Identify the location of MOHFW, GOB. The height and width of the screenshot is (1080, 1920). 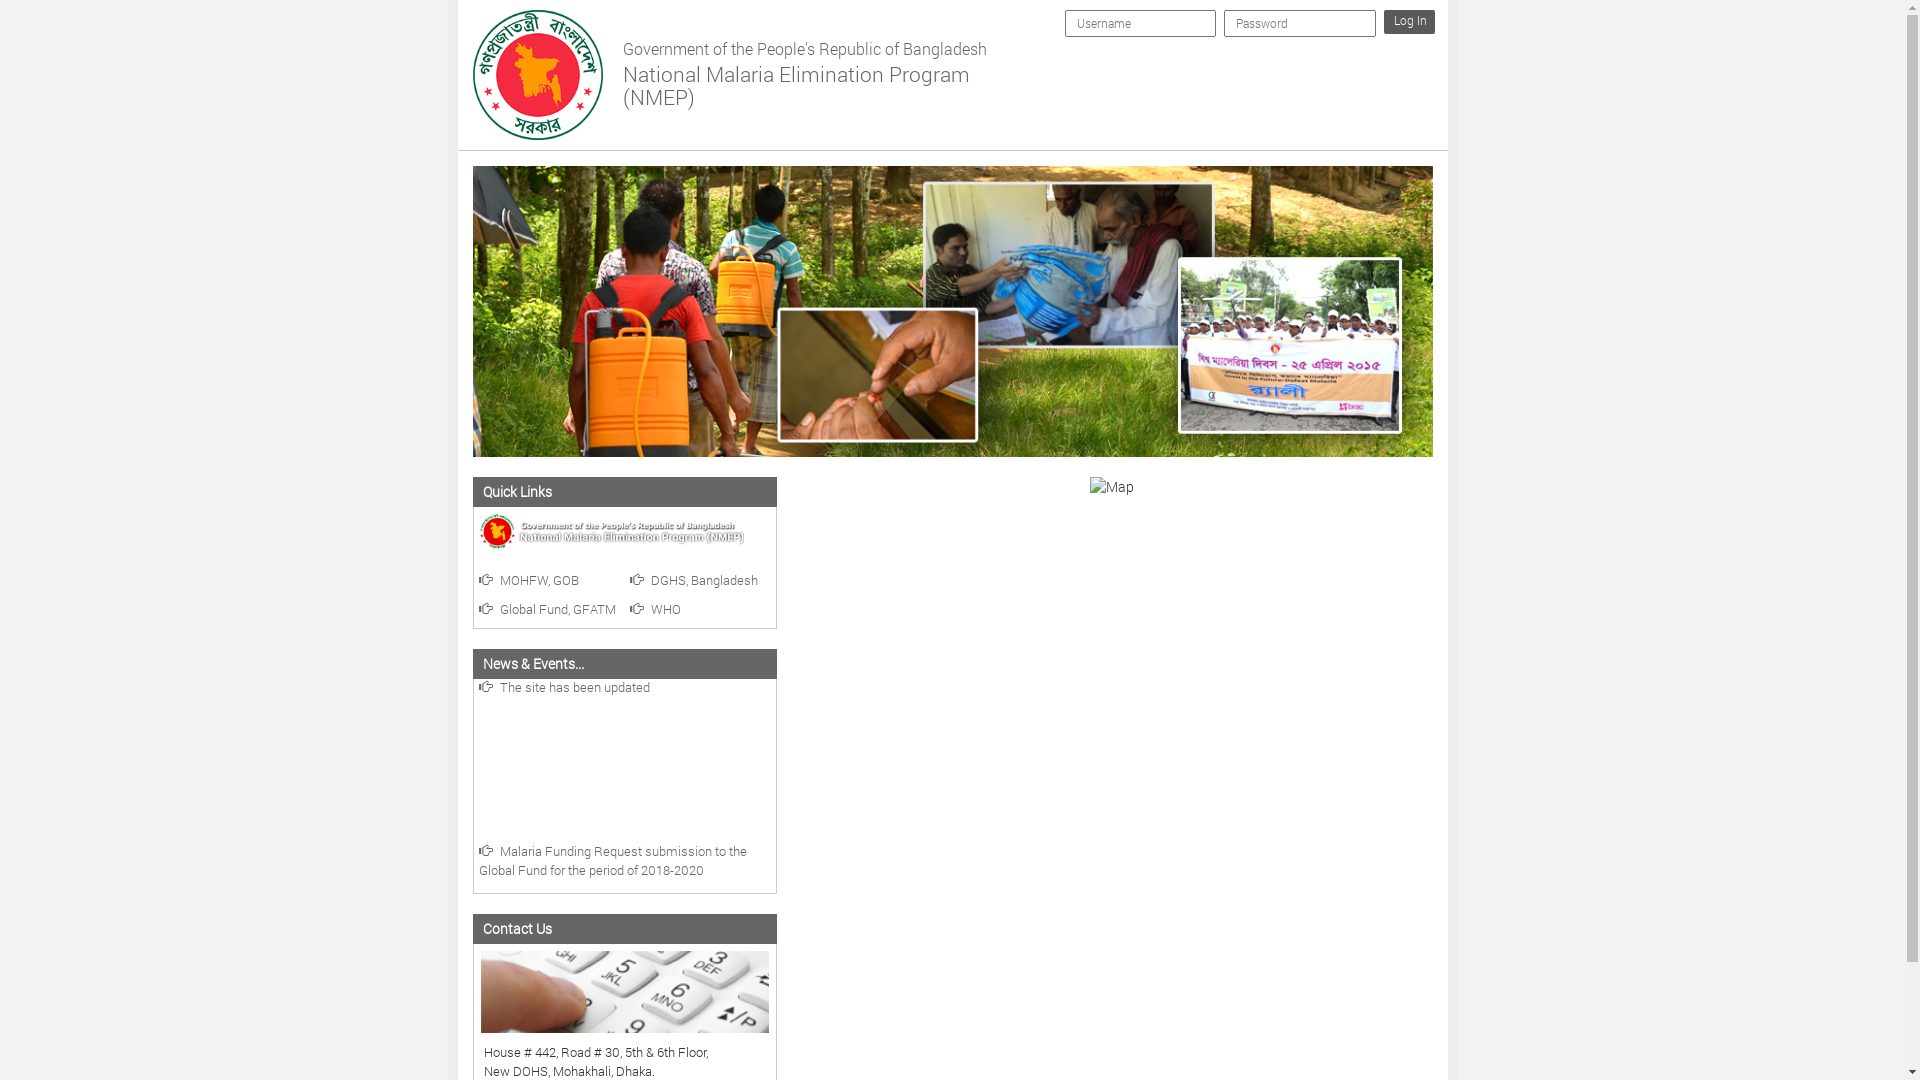
(528, 580).